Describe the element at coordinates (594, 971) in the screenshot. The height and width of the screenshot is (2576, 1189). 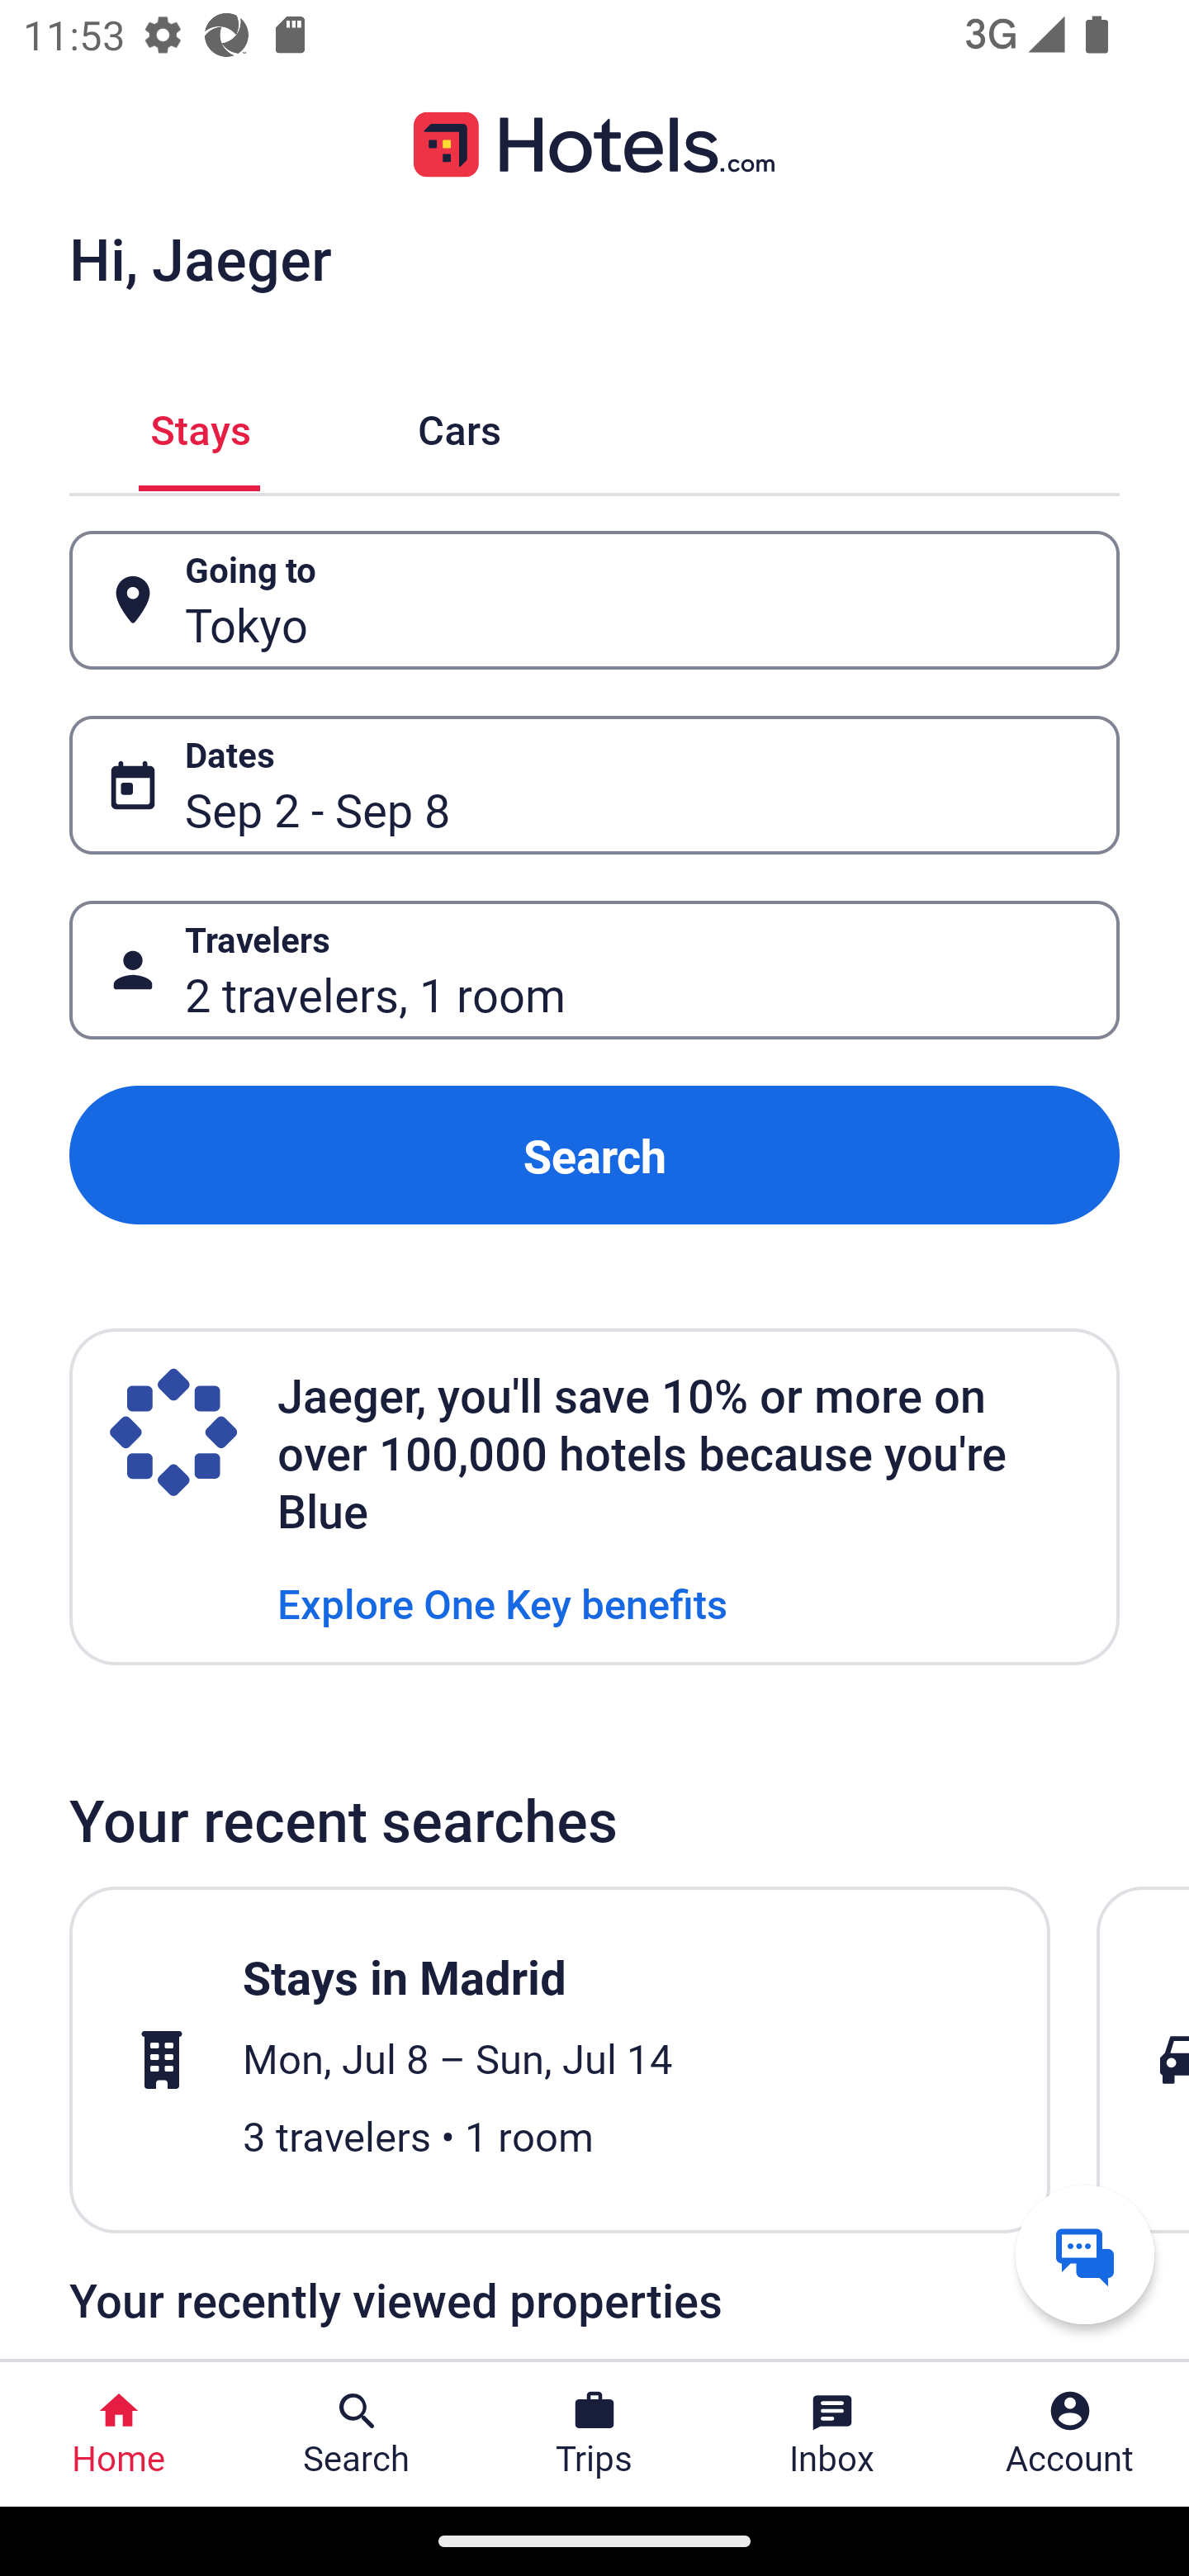
I see `Travelers Button 2 travelers, 1 room` at that location.